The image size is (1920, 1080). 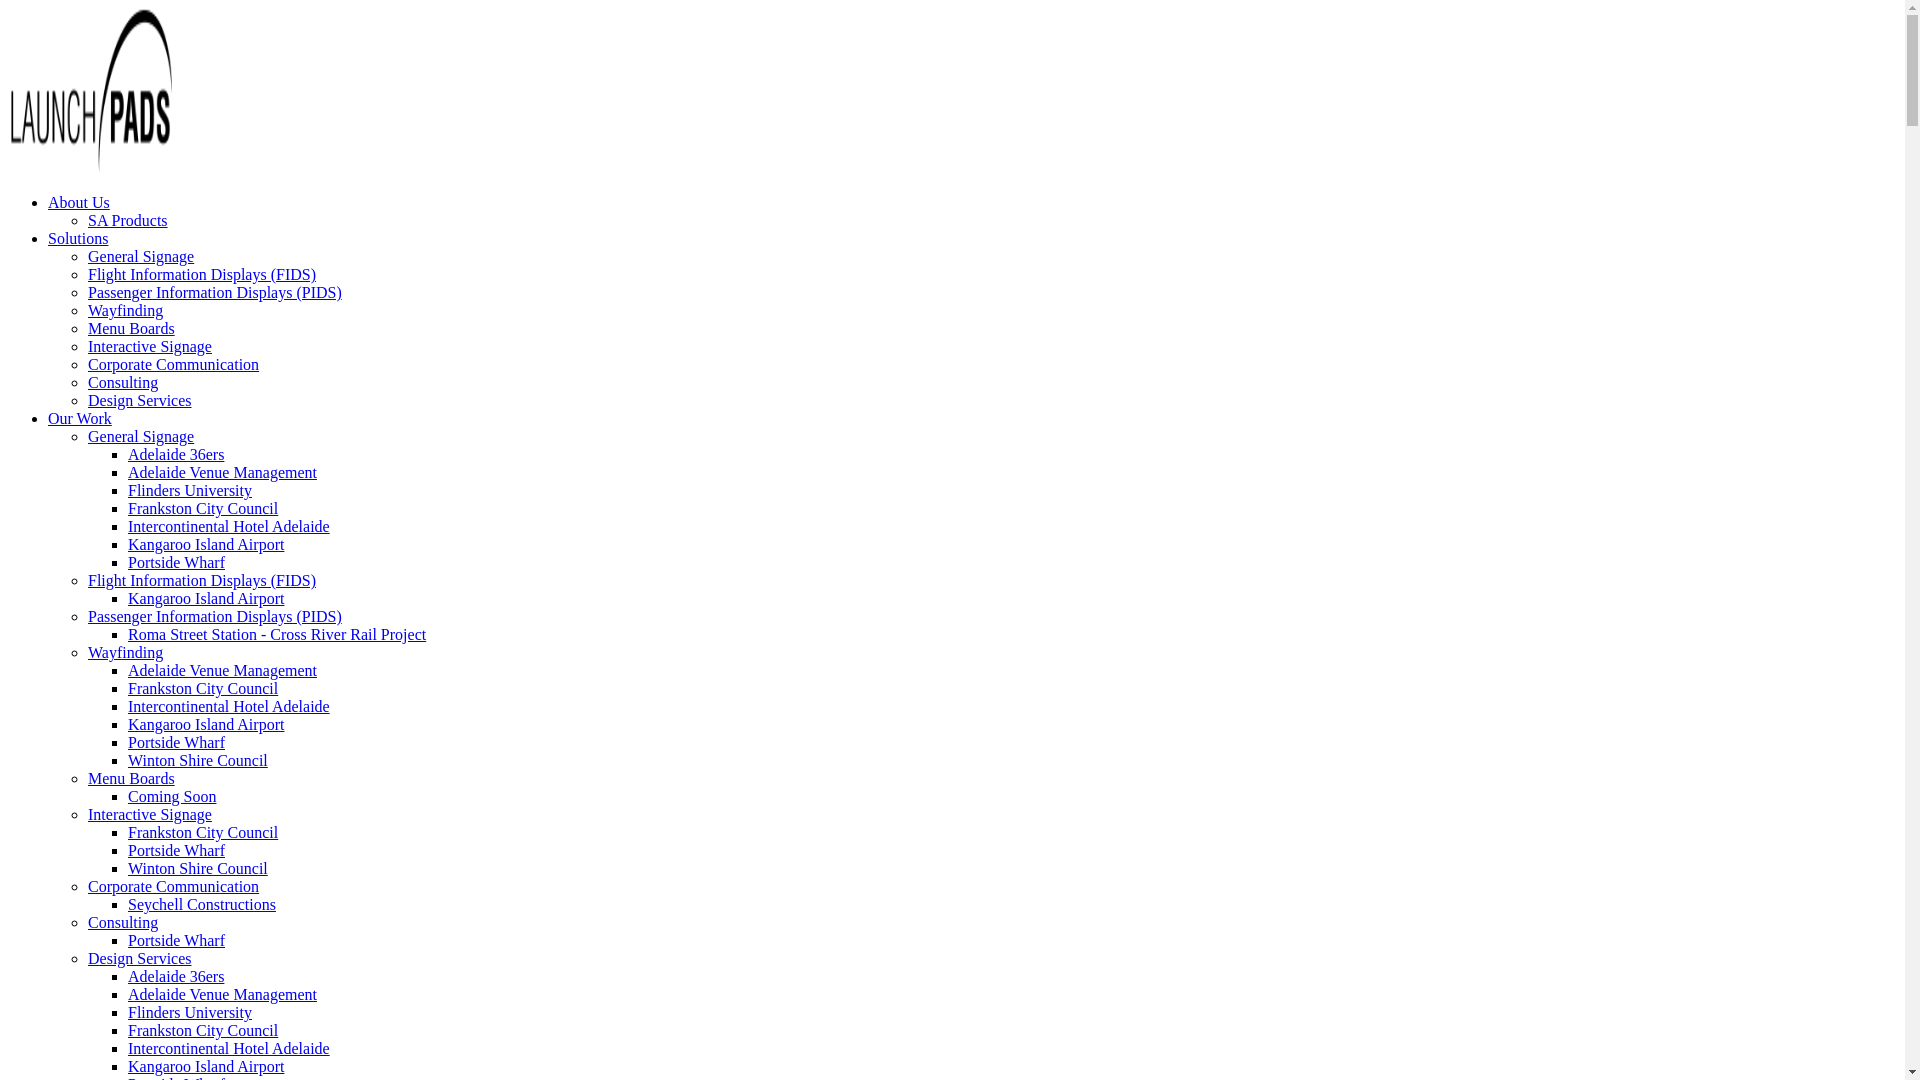 What do you see at coordinates (78, 238) in the screenshot?
I see `Solutions` at bounding box center [78, 238].